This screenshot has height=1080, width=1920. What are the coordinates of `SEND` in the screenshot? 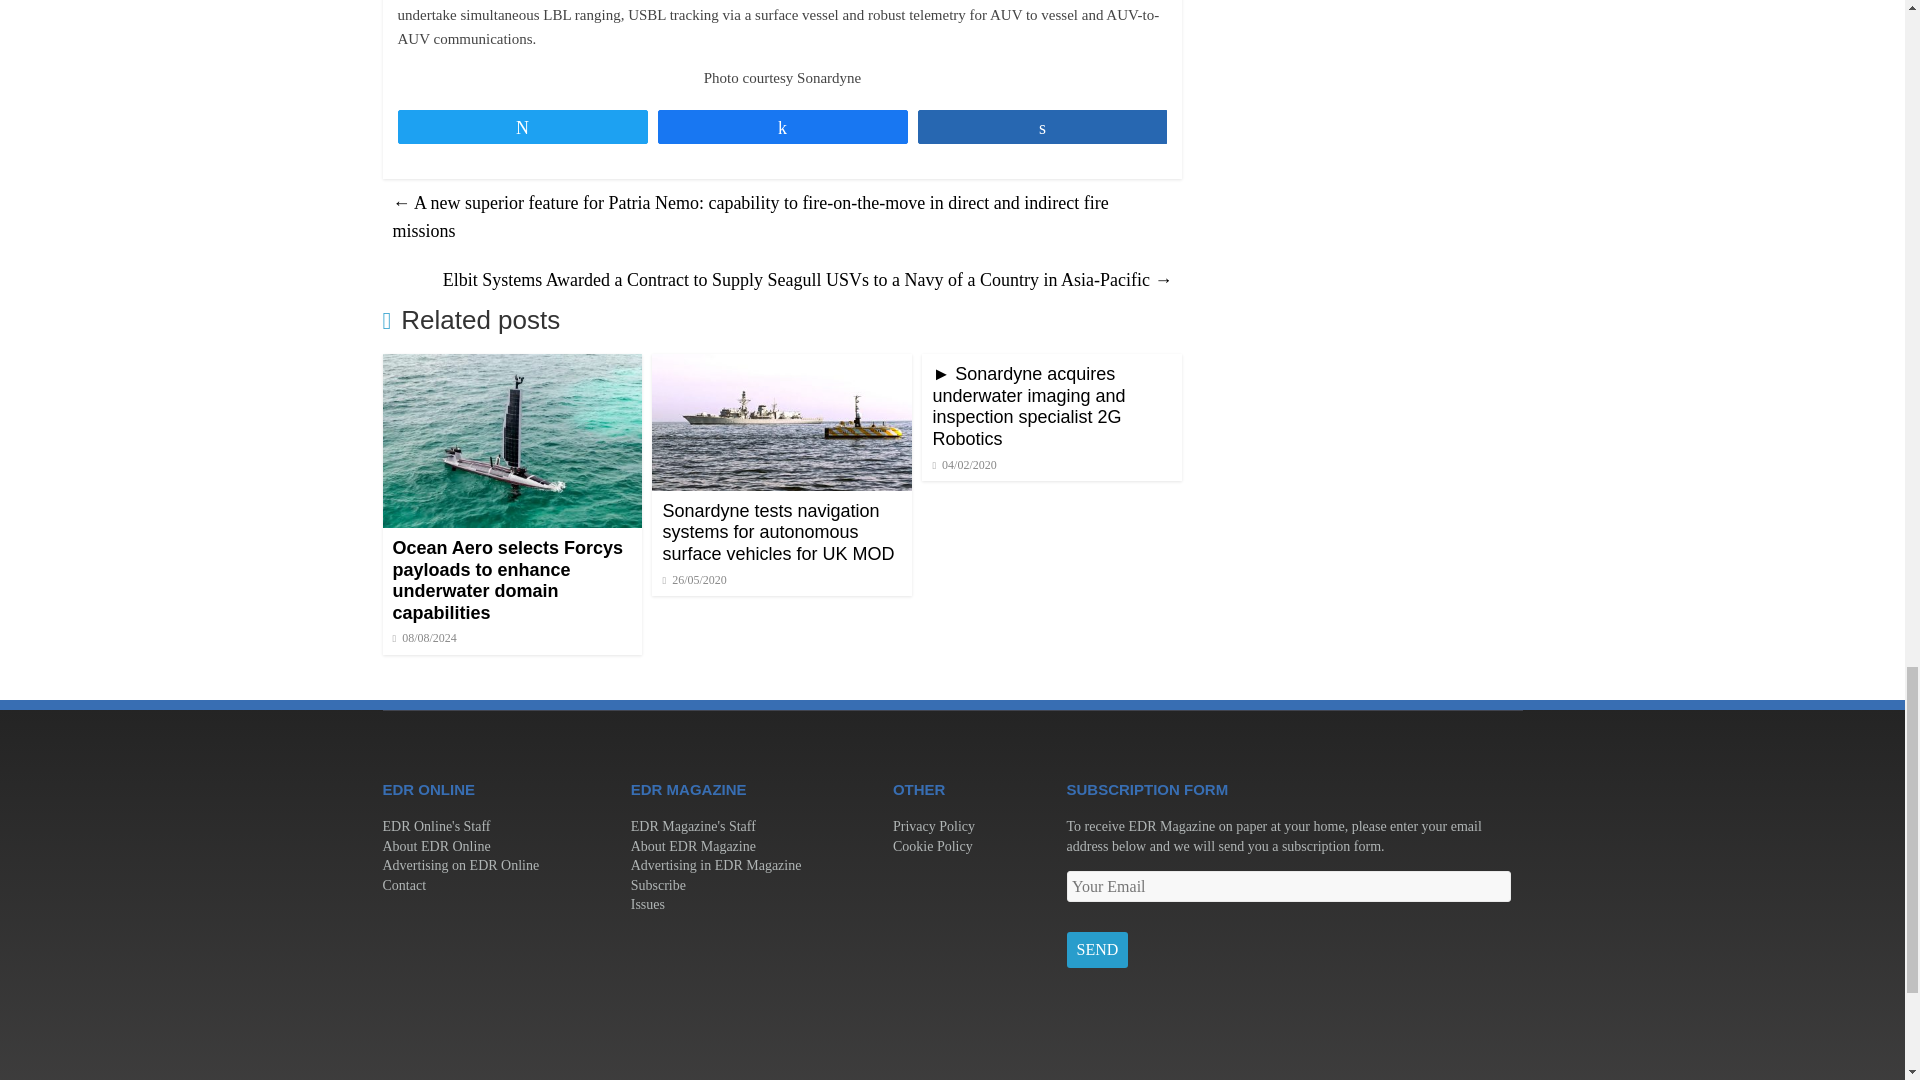 It's located at (1096, 950).